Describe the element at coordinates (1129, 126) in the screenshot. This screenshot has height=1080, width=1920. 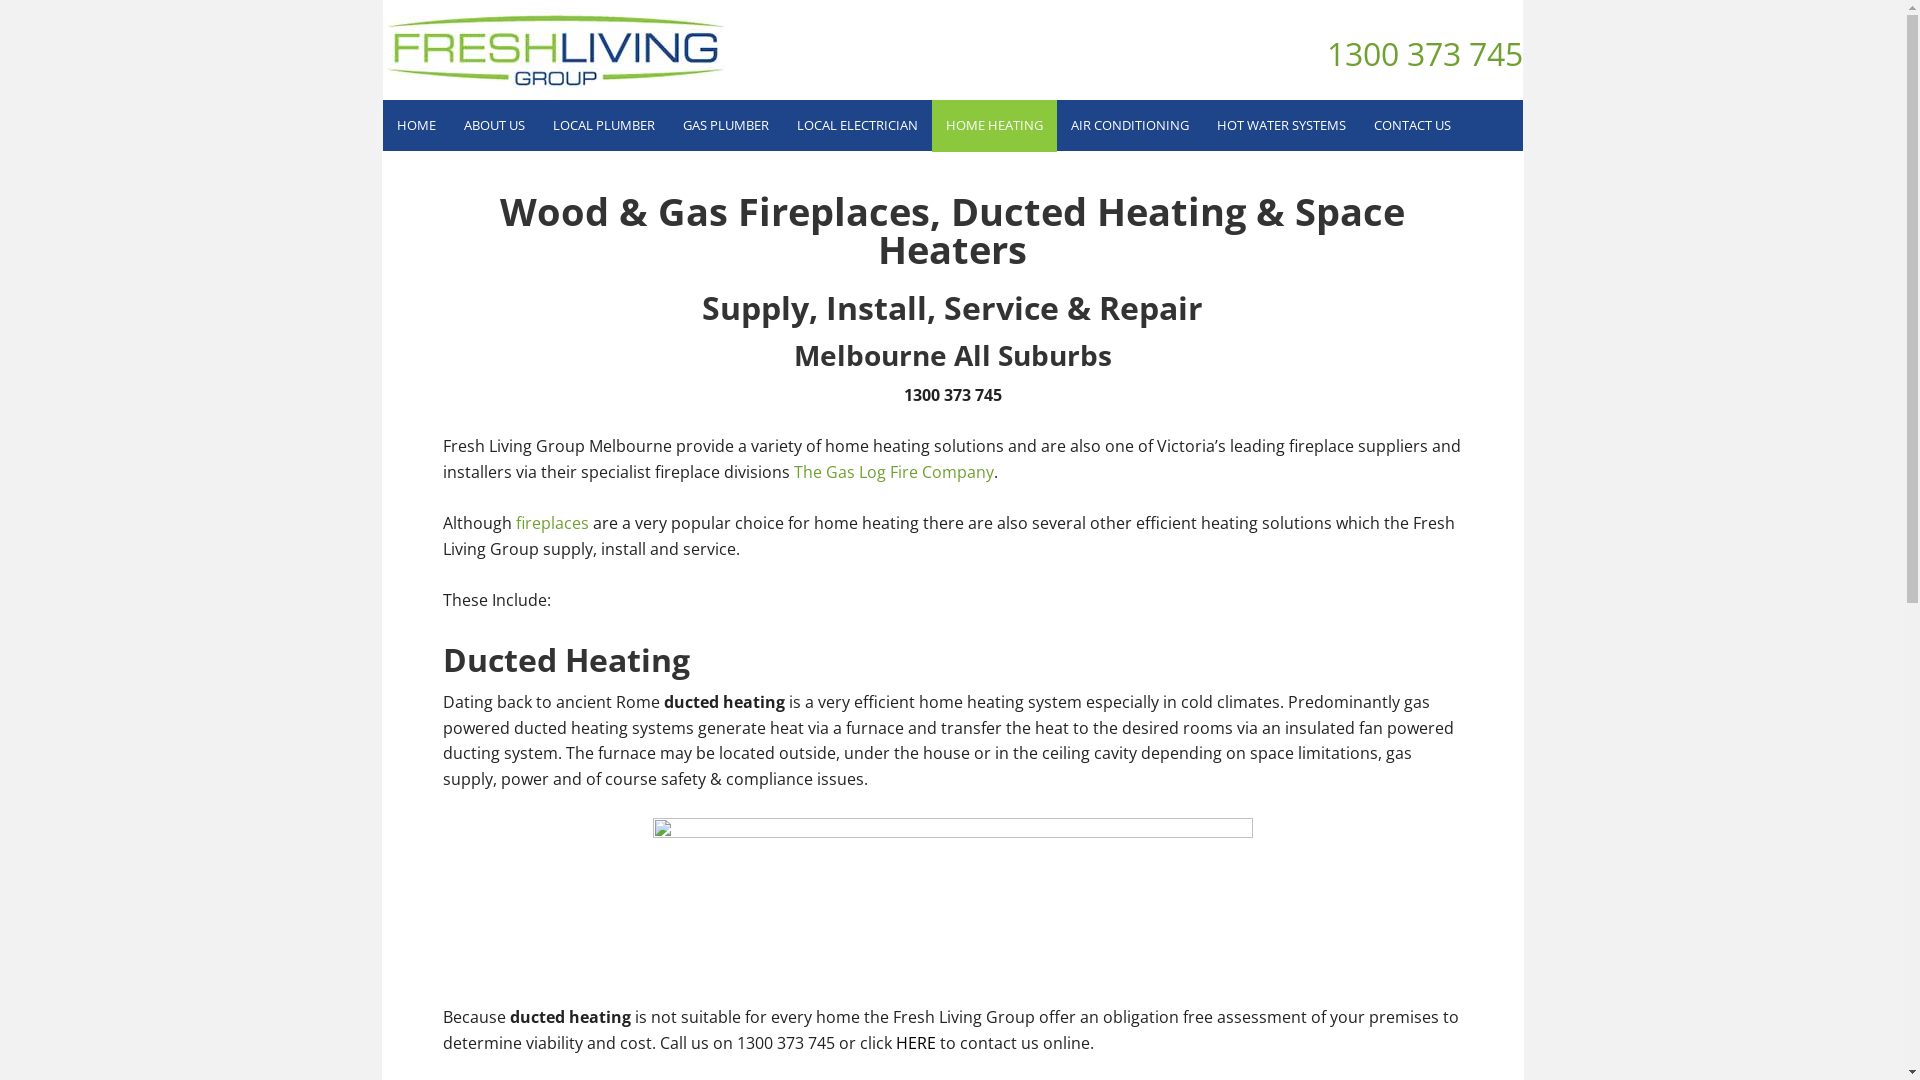
I see `AIR CONDITIONING` at that location.